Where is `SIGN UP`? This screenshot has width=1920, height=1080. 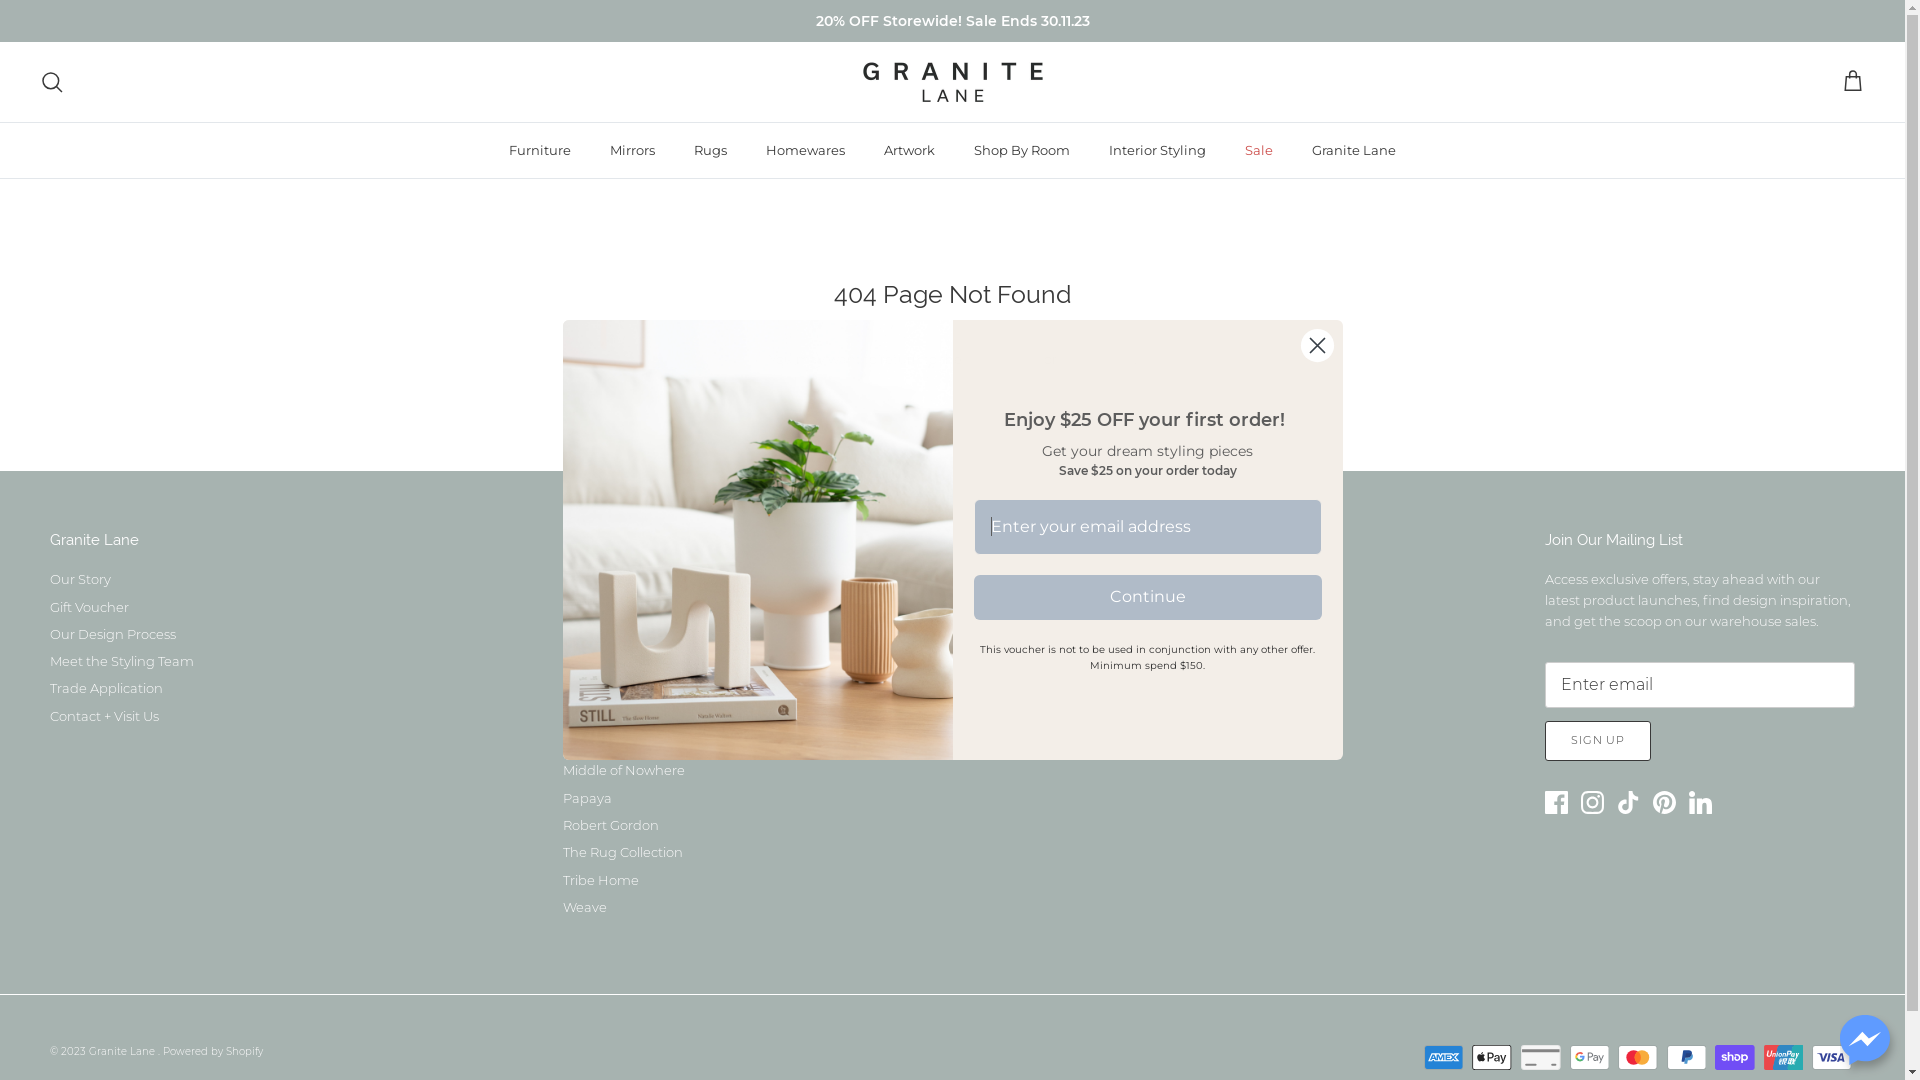 SIGN UP is located at coordinates (1598, 740).